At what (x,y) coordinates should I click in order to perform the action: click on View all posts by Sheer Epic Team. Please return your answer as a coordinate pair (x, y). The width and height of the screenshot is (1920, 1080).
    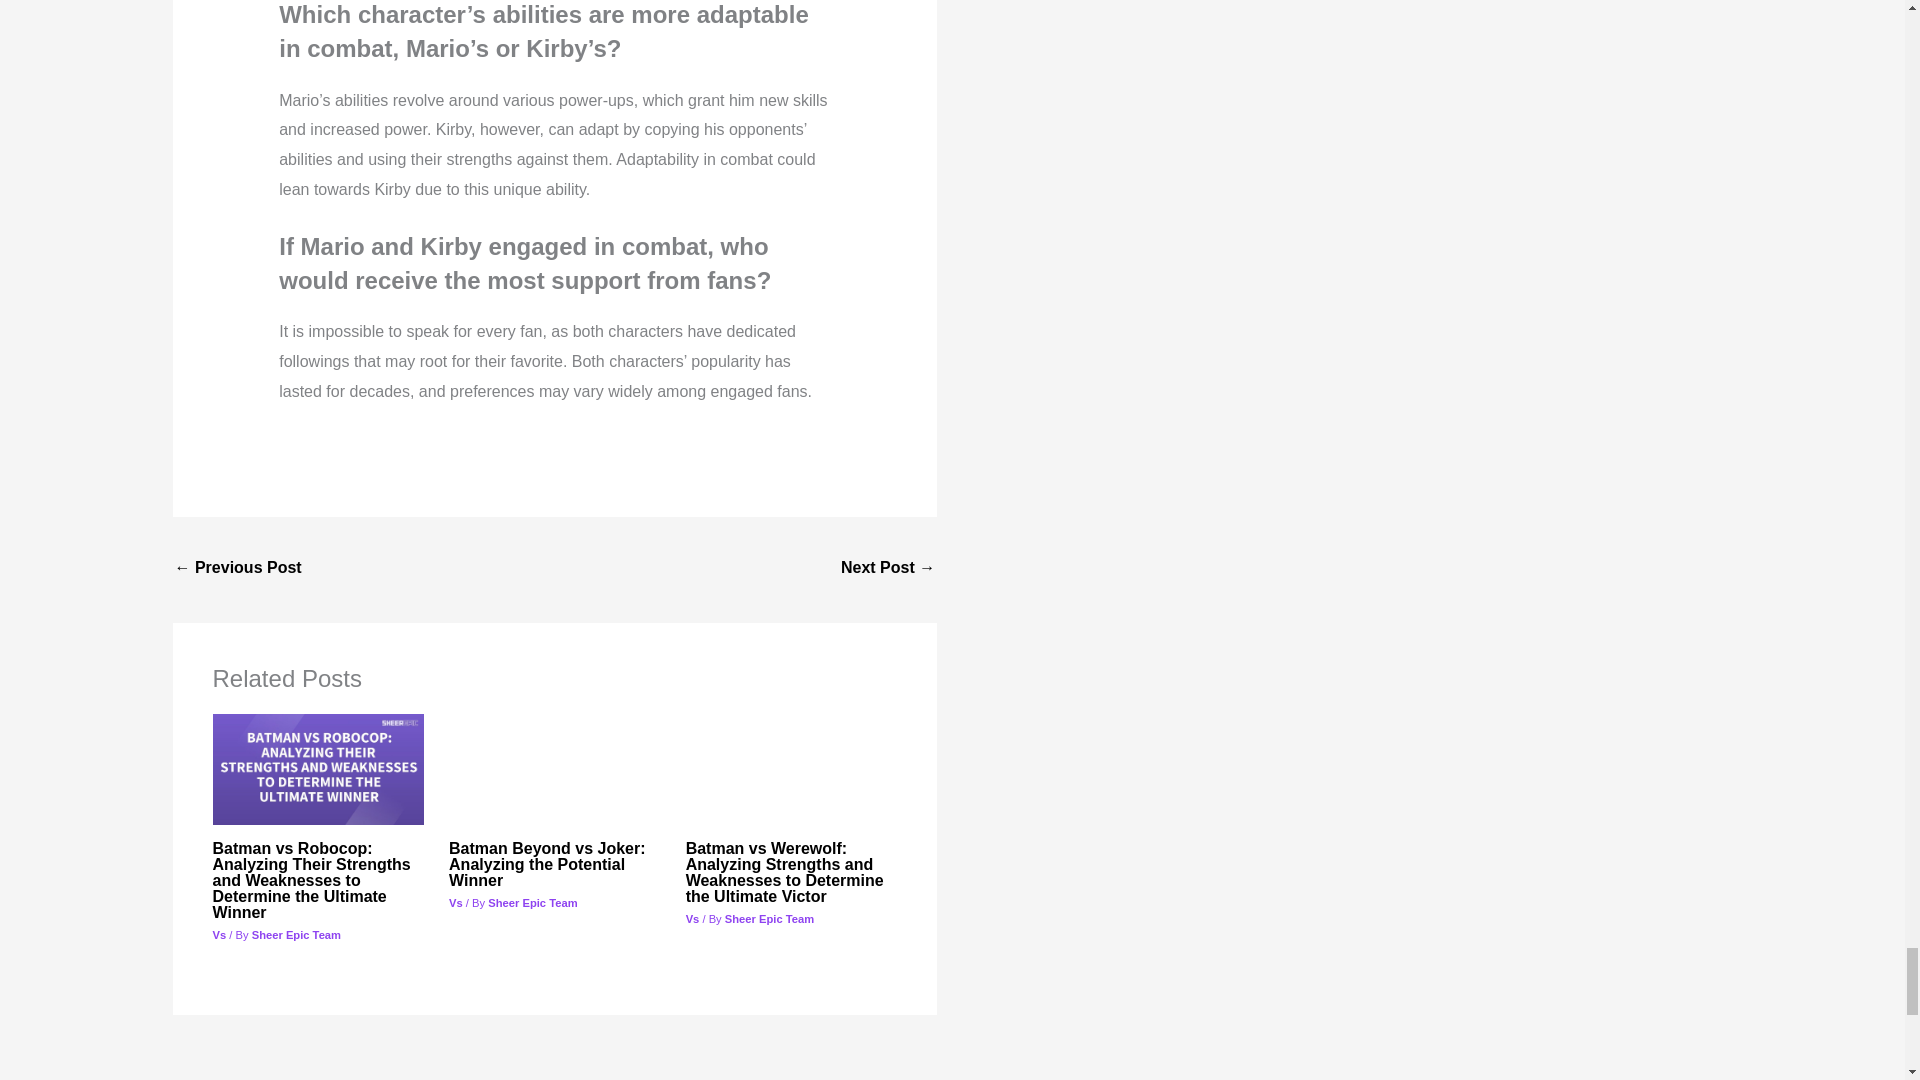
    Looking at the image, I should click on (770, 918).